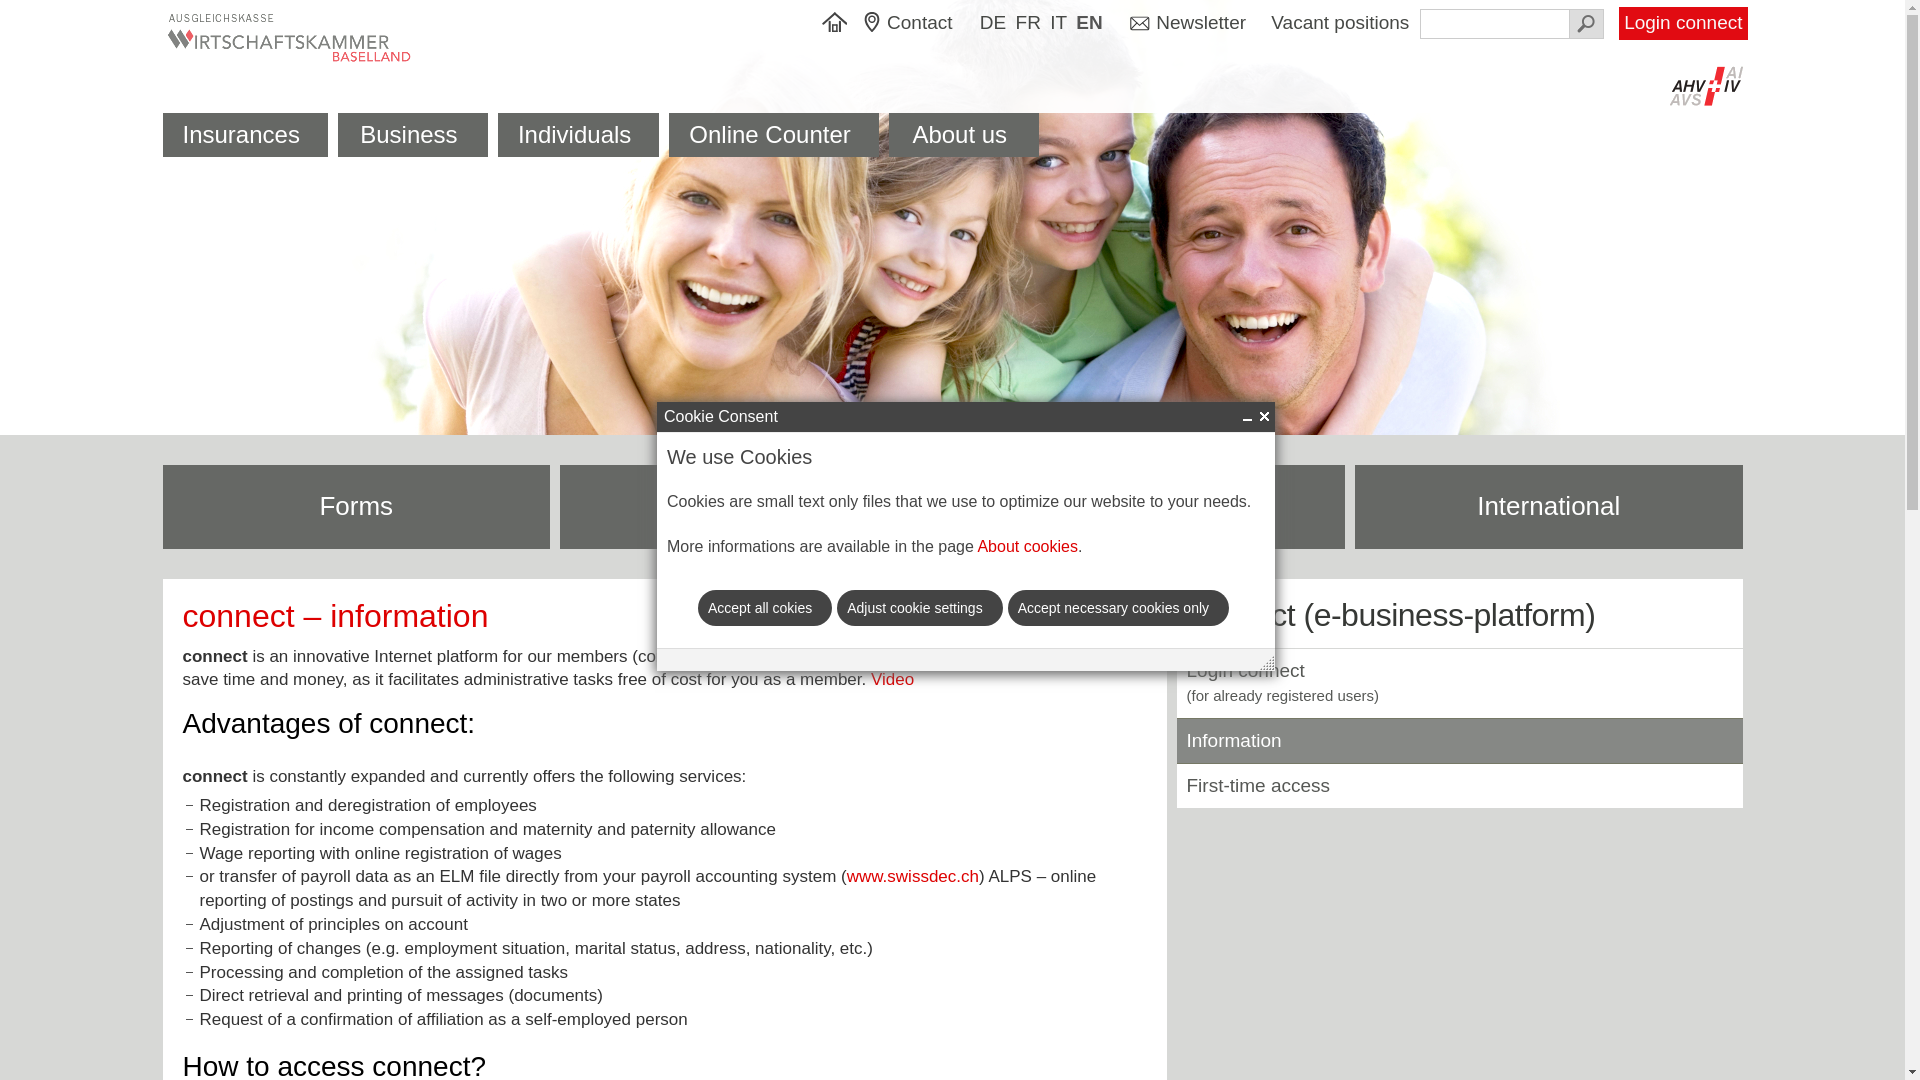 The image size is (1920, 1080). What do you see at coordinates (578, 135) in the screenshot?
I see `Individuals` at bounding box center [578, 135].